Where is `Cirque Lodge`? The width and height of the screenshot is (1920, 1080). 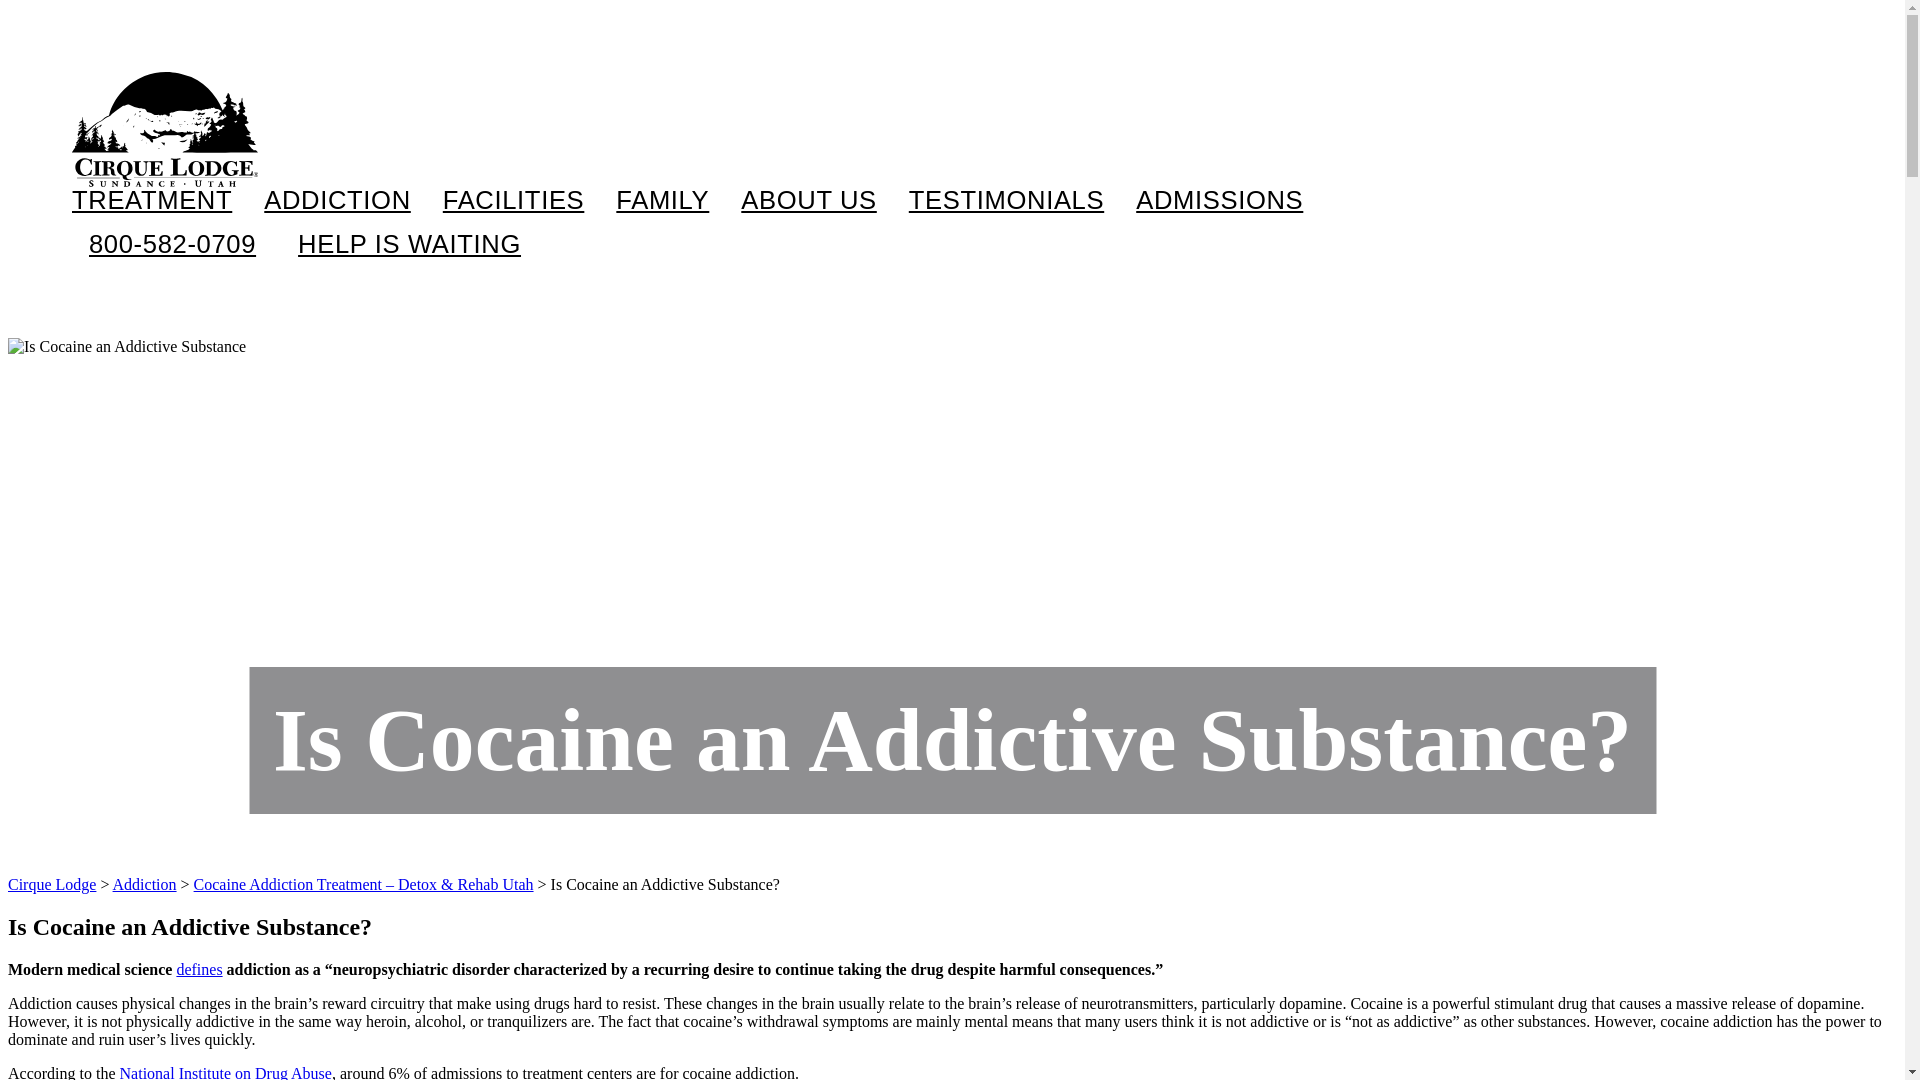
Cirque Lodge is located at coordinates (164, 129).